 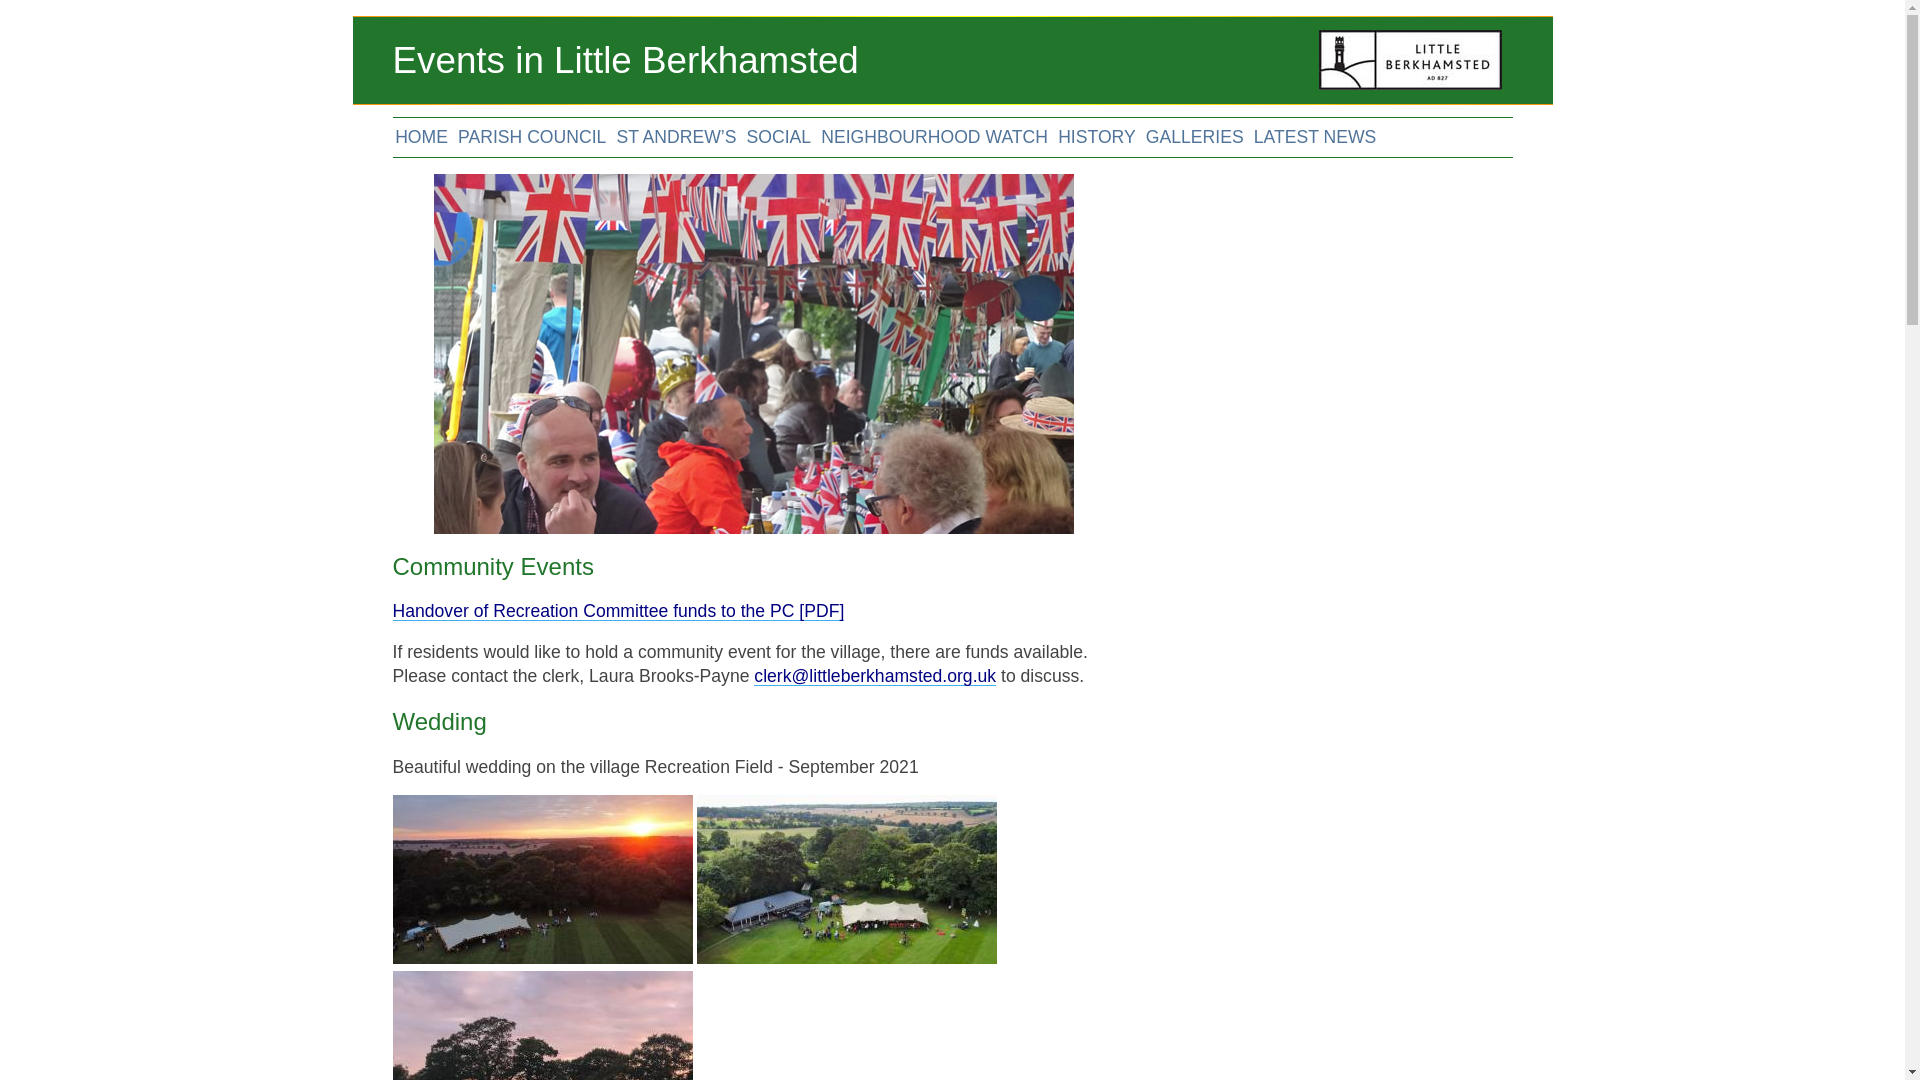 What do you see at coordinates (618, 610) in the screenshot?
I see `Handover of Recreation Committee funds to the PC` at bounding box center [618, 610].